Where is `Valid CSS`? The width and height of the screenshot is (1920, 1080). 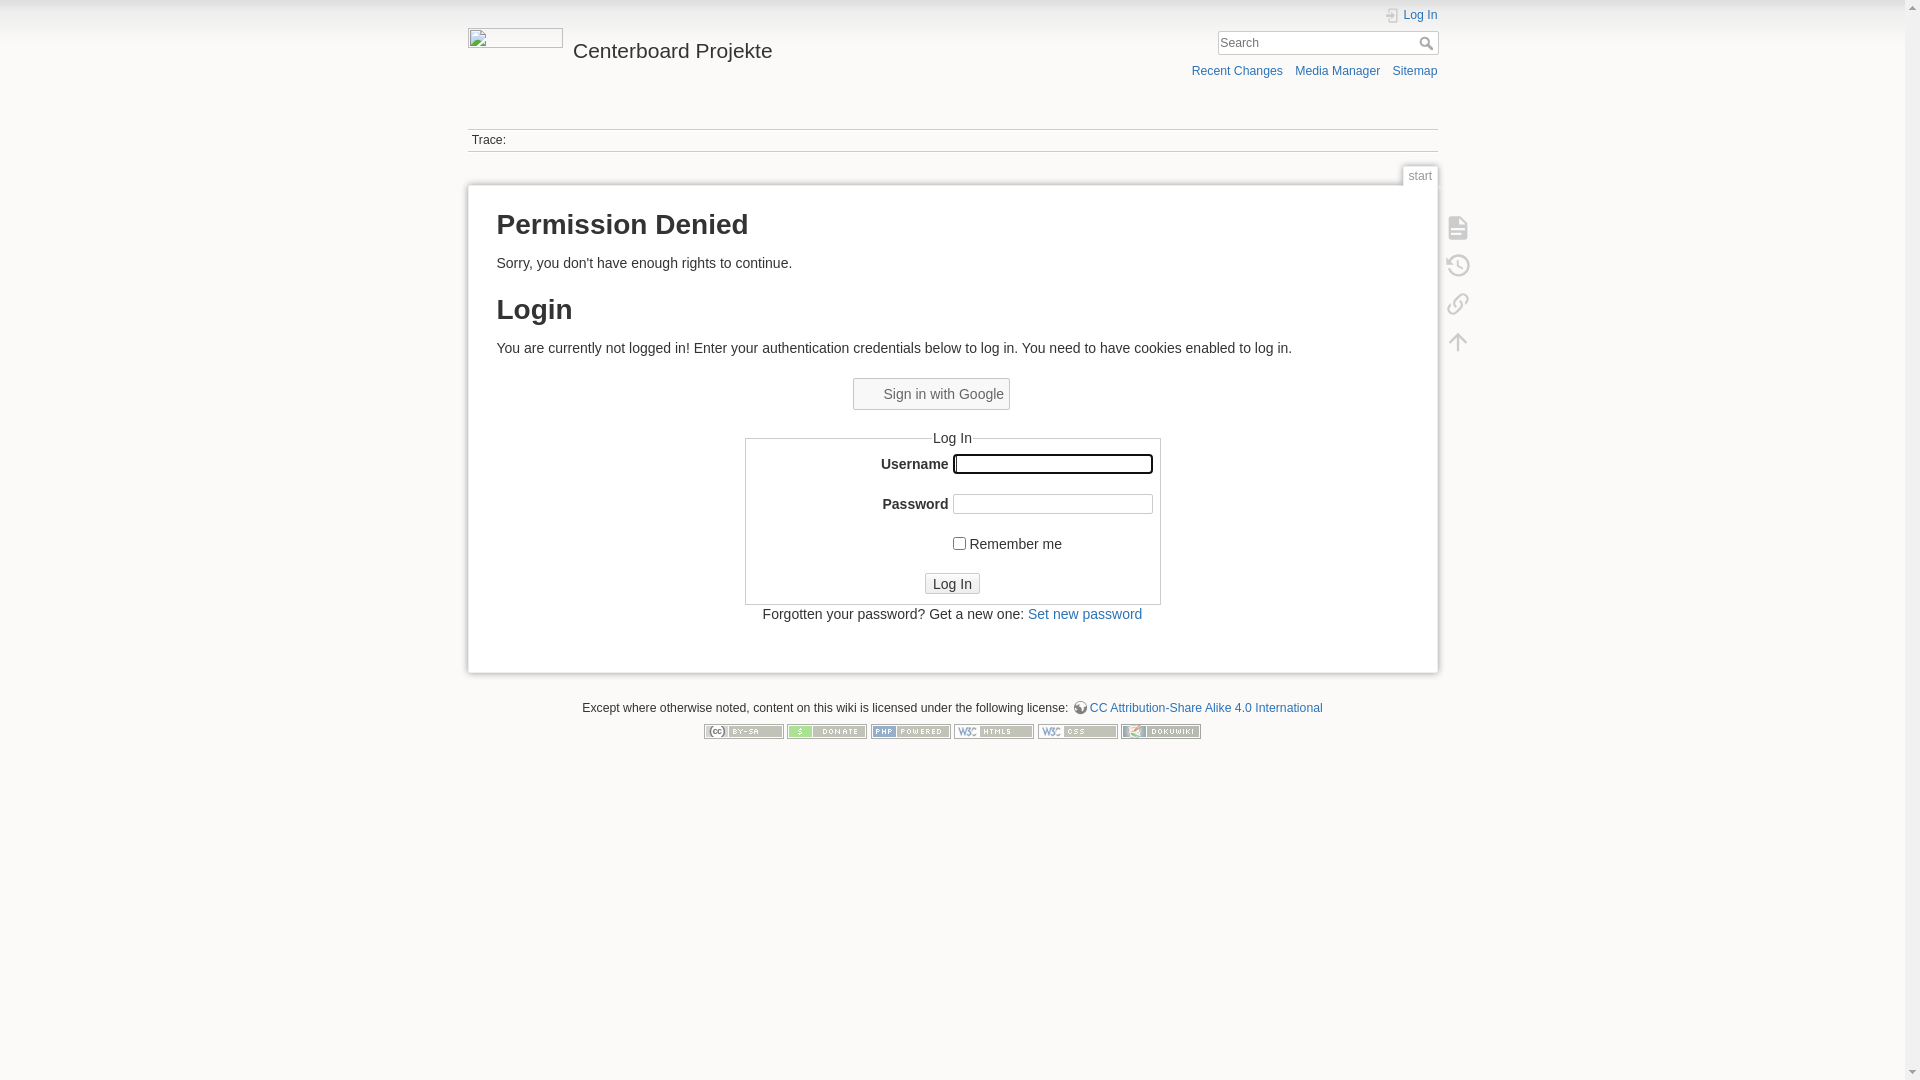
Valid CSS is located at coordinates (1078, 731).